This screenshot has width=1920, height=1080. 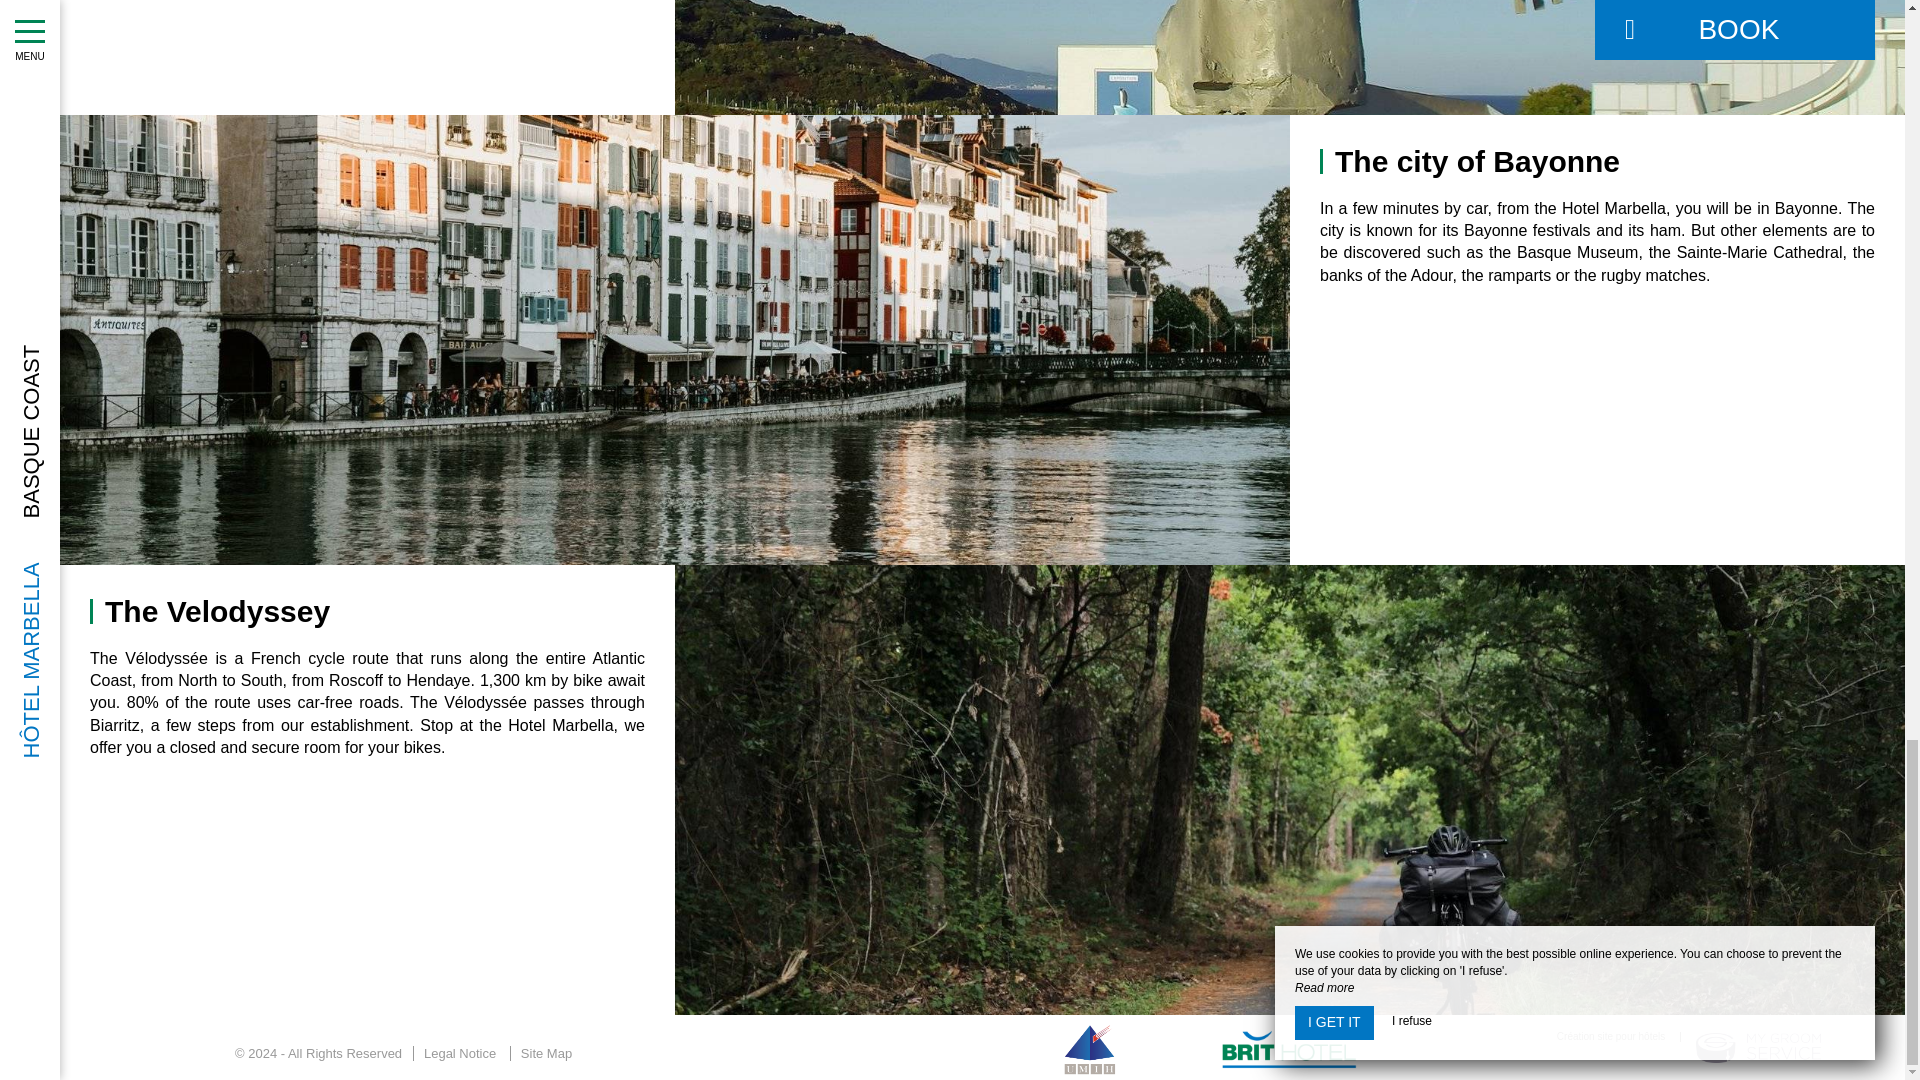 What do you see at coordinates (546, 1053) in the screenshot?
I see `Site Map` at bounding box center [546, 1053].